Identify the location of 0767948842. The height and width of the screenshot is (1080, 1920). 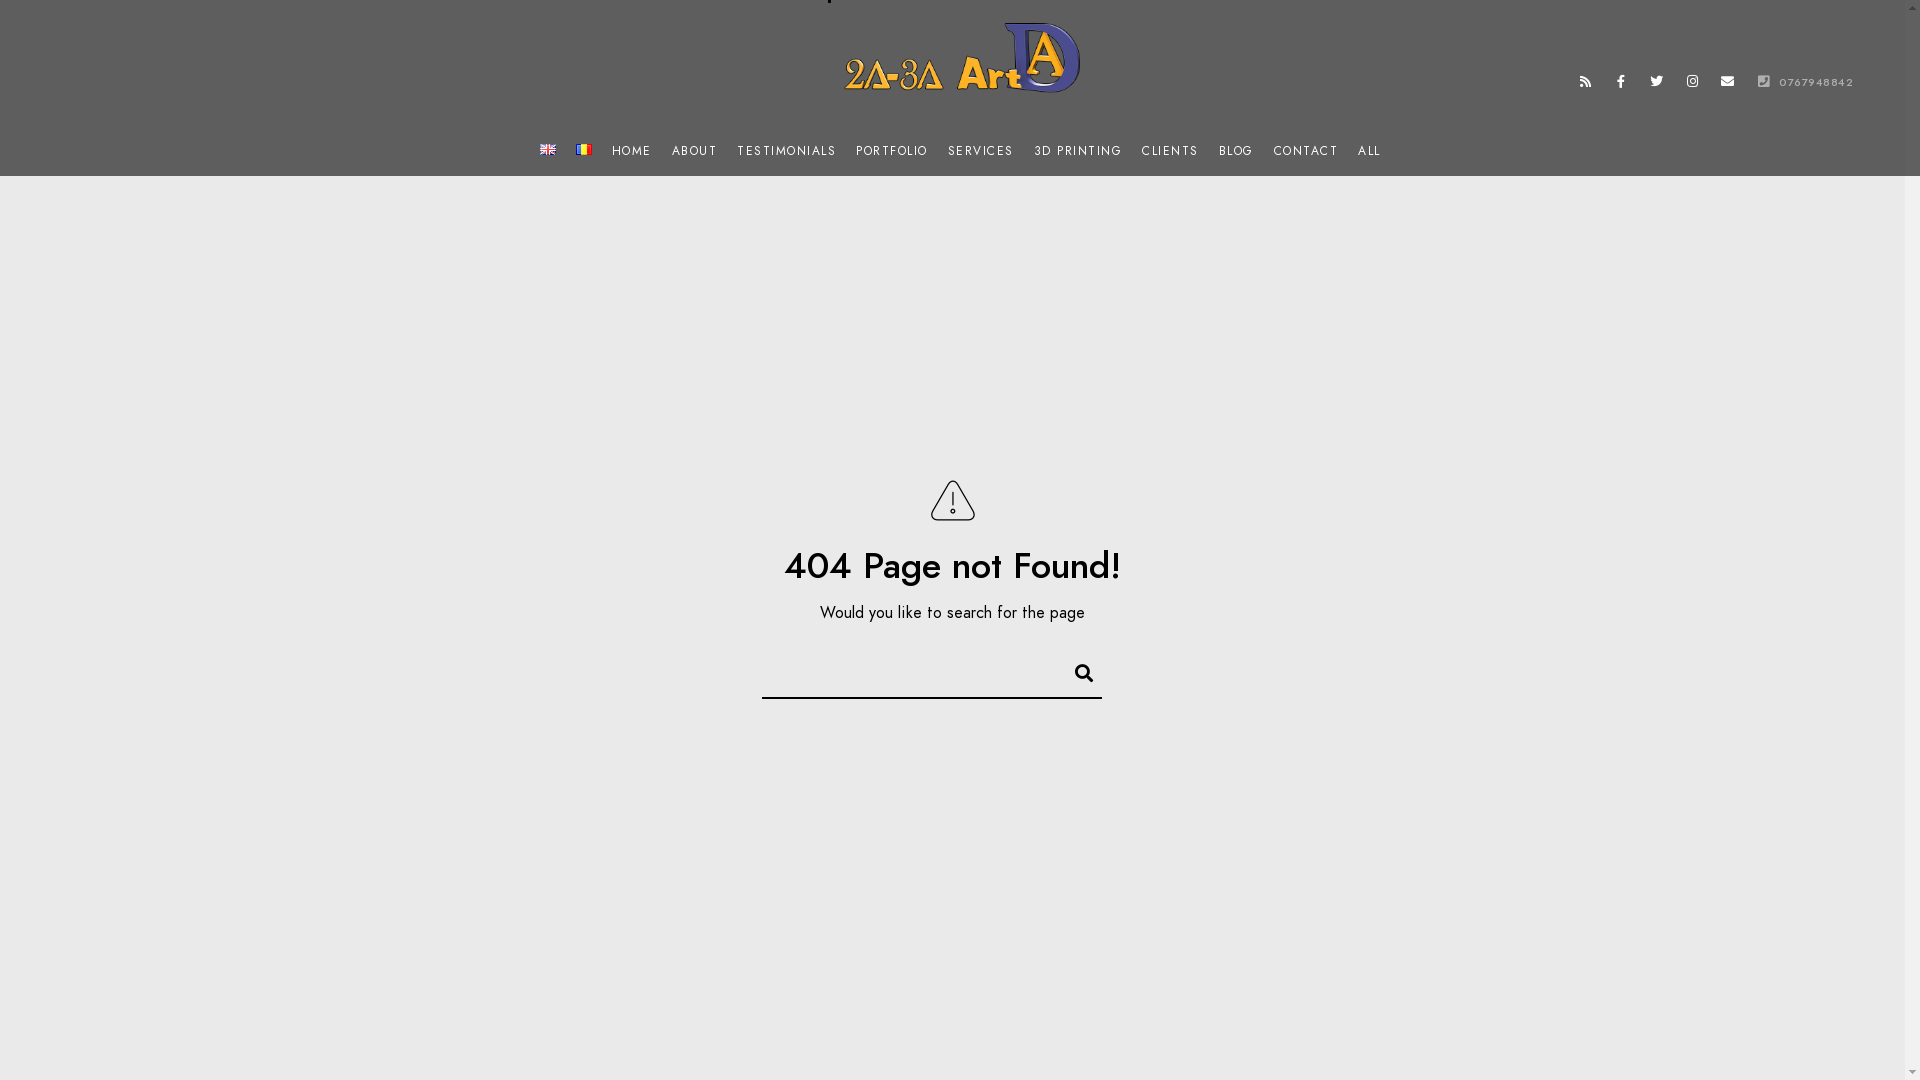
(1801, 82).